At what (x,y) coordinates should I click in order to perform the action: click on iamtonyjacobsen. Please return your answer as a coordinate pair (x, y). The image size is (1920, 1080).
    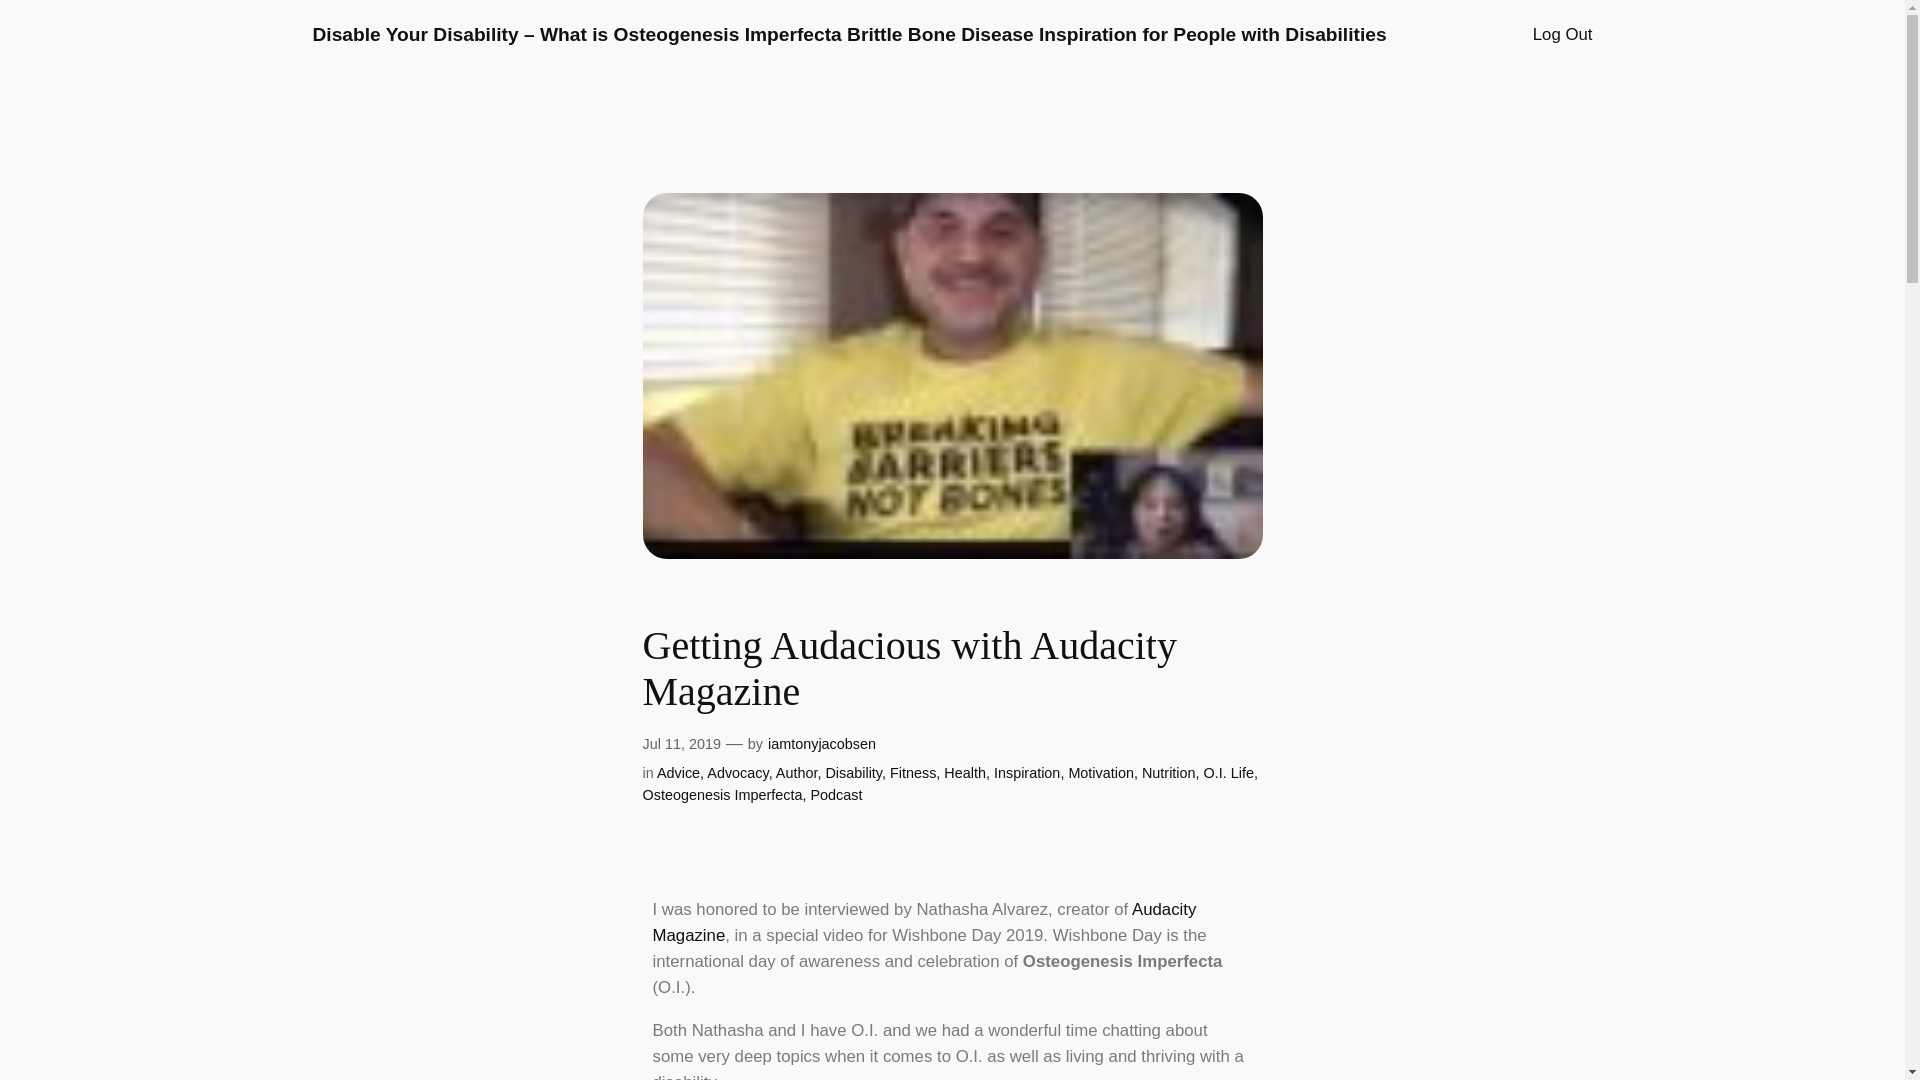
    Looking at the image, I should click on (822, 743).